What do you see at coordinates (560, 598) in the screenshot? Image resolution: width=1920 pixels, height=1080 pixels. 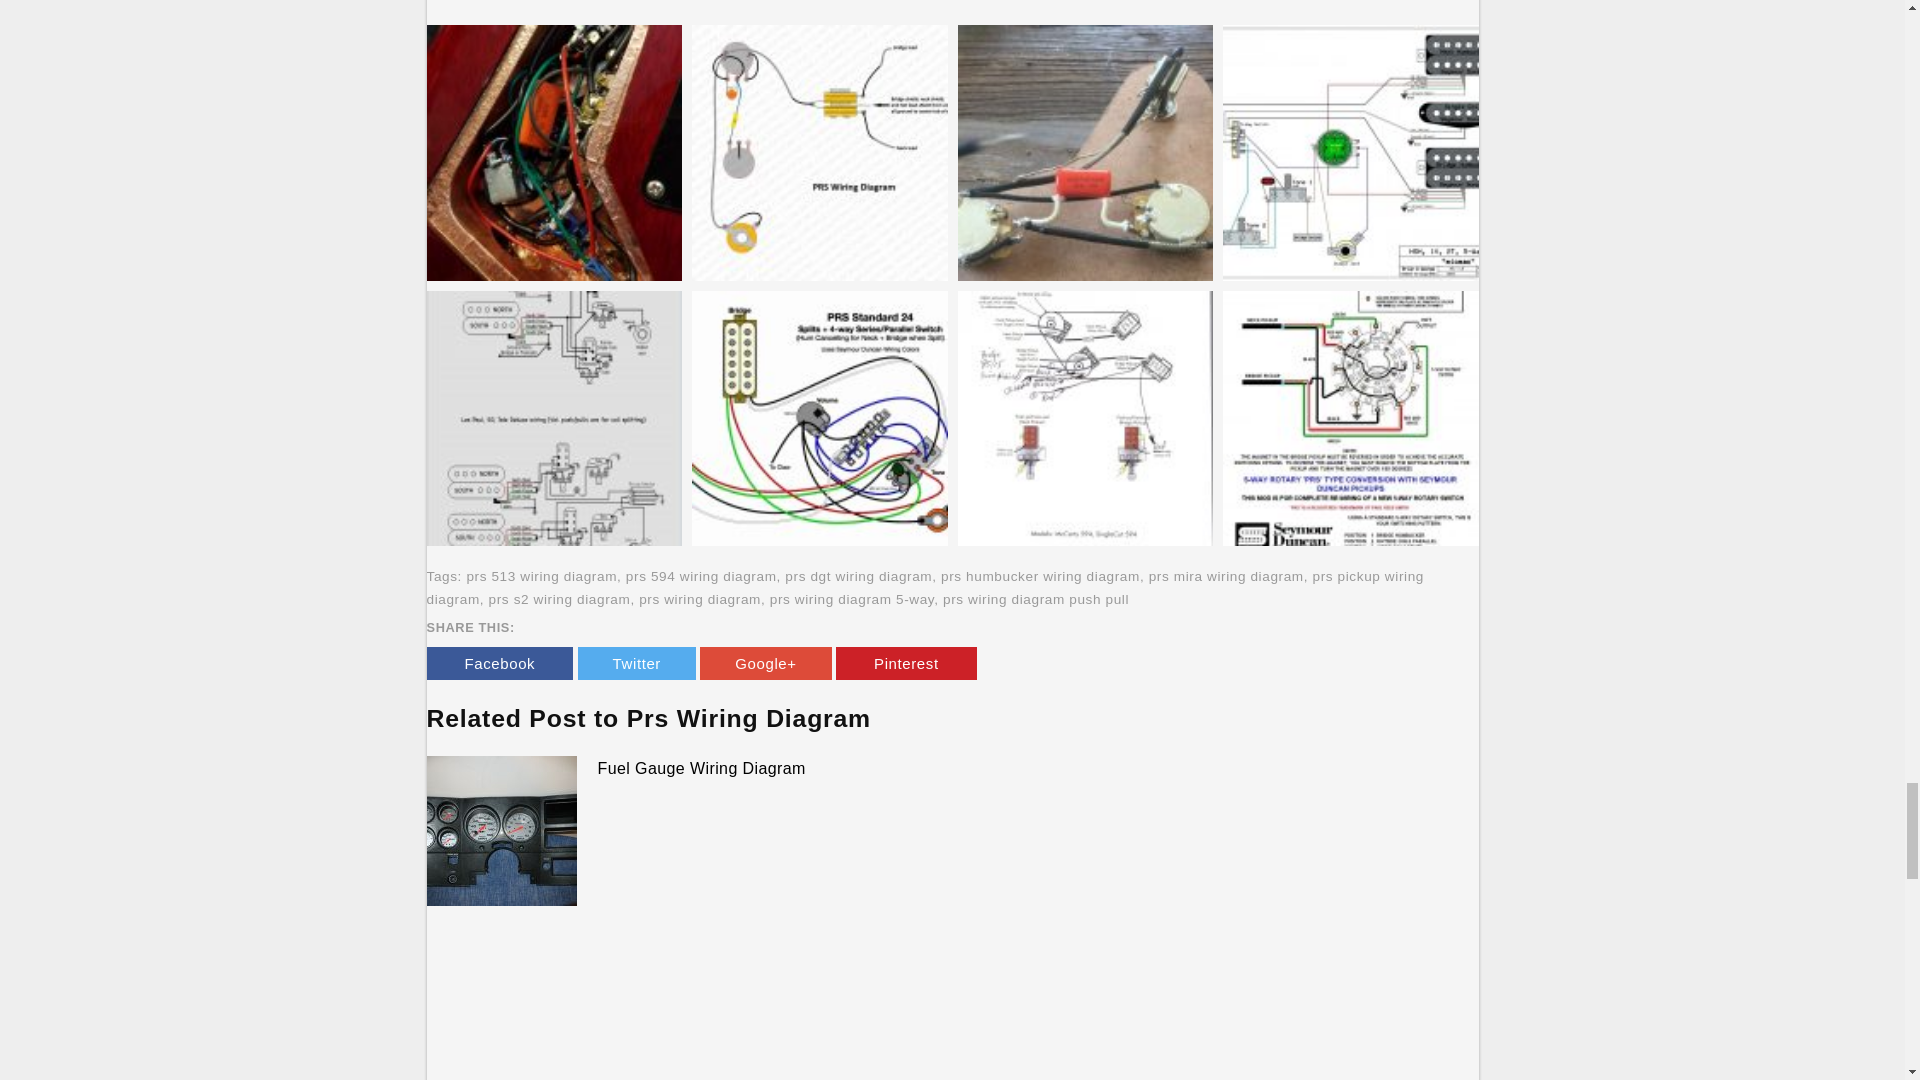 I see `prs s2 wiring diagram` at bounding box center [560, 598].